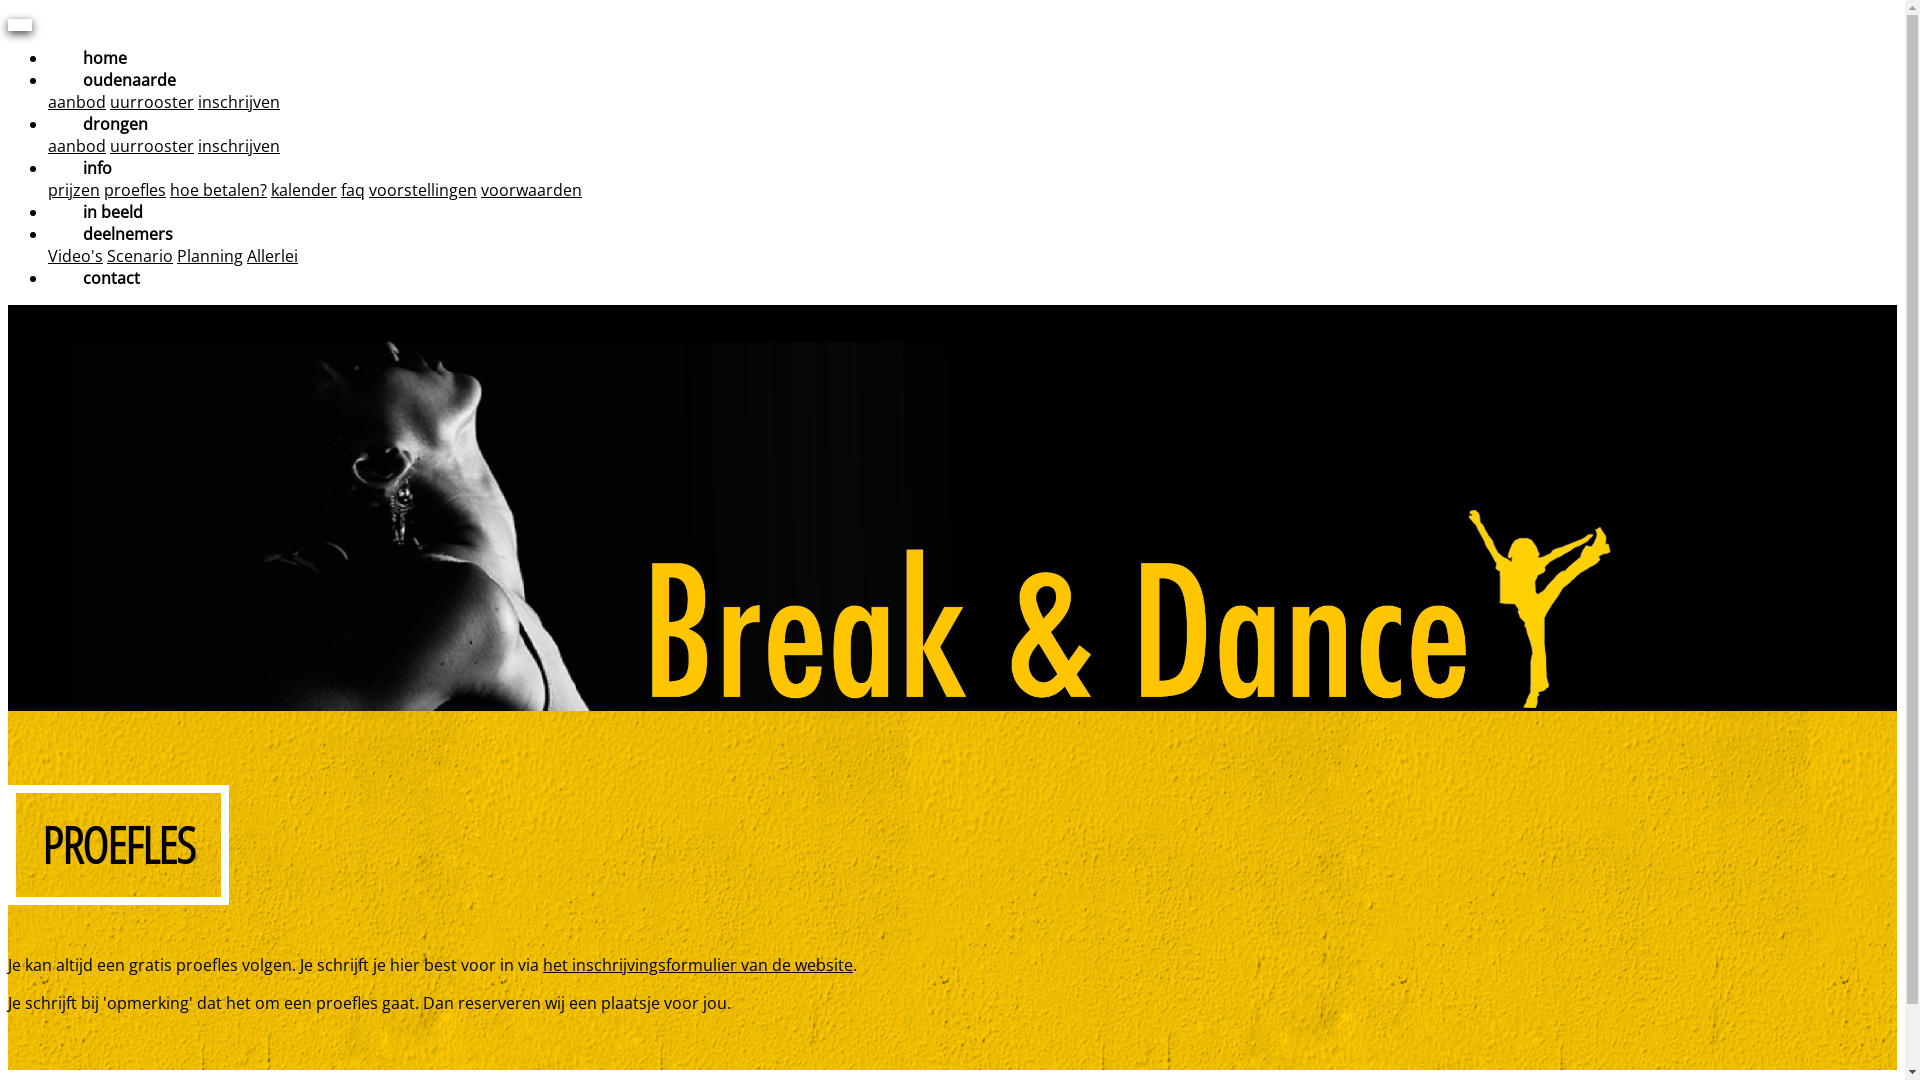 This screenshot has width=1920, height=1080. I want to click on inschrijven, so click(239, 146).